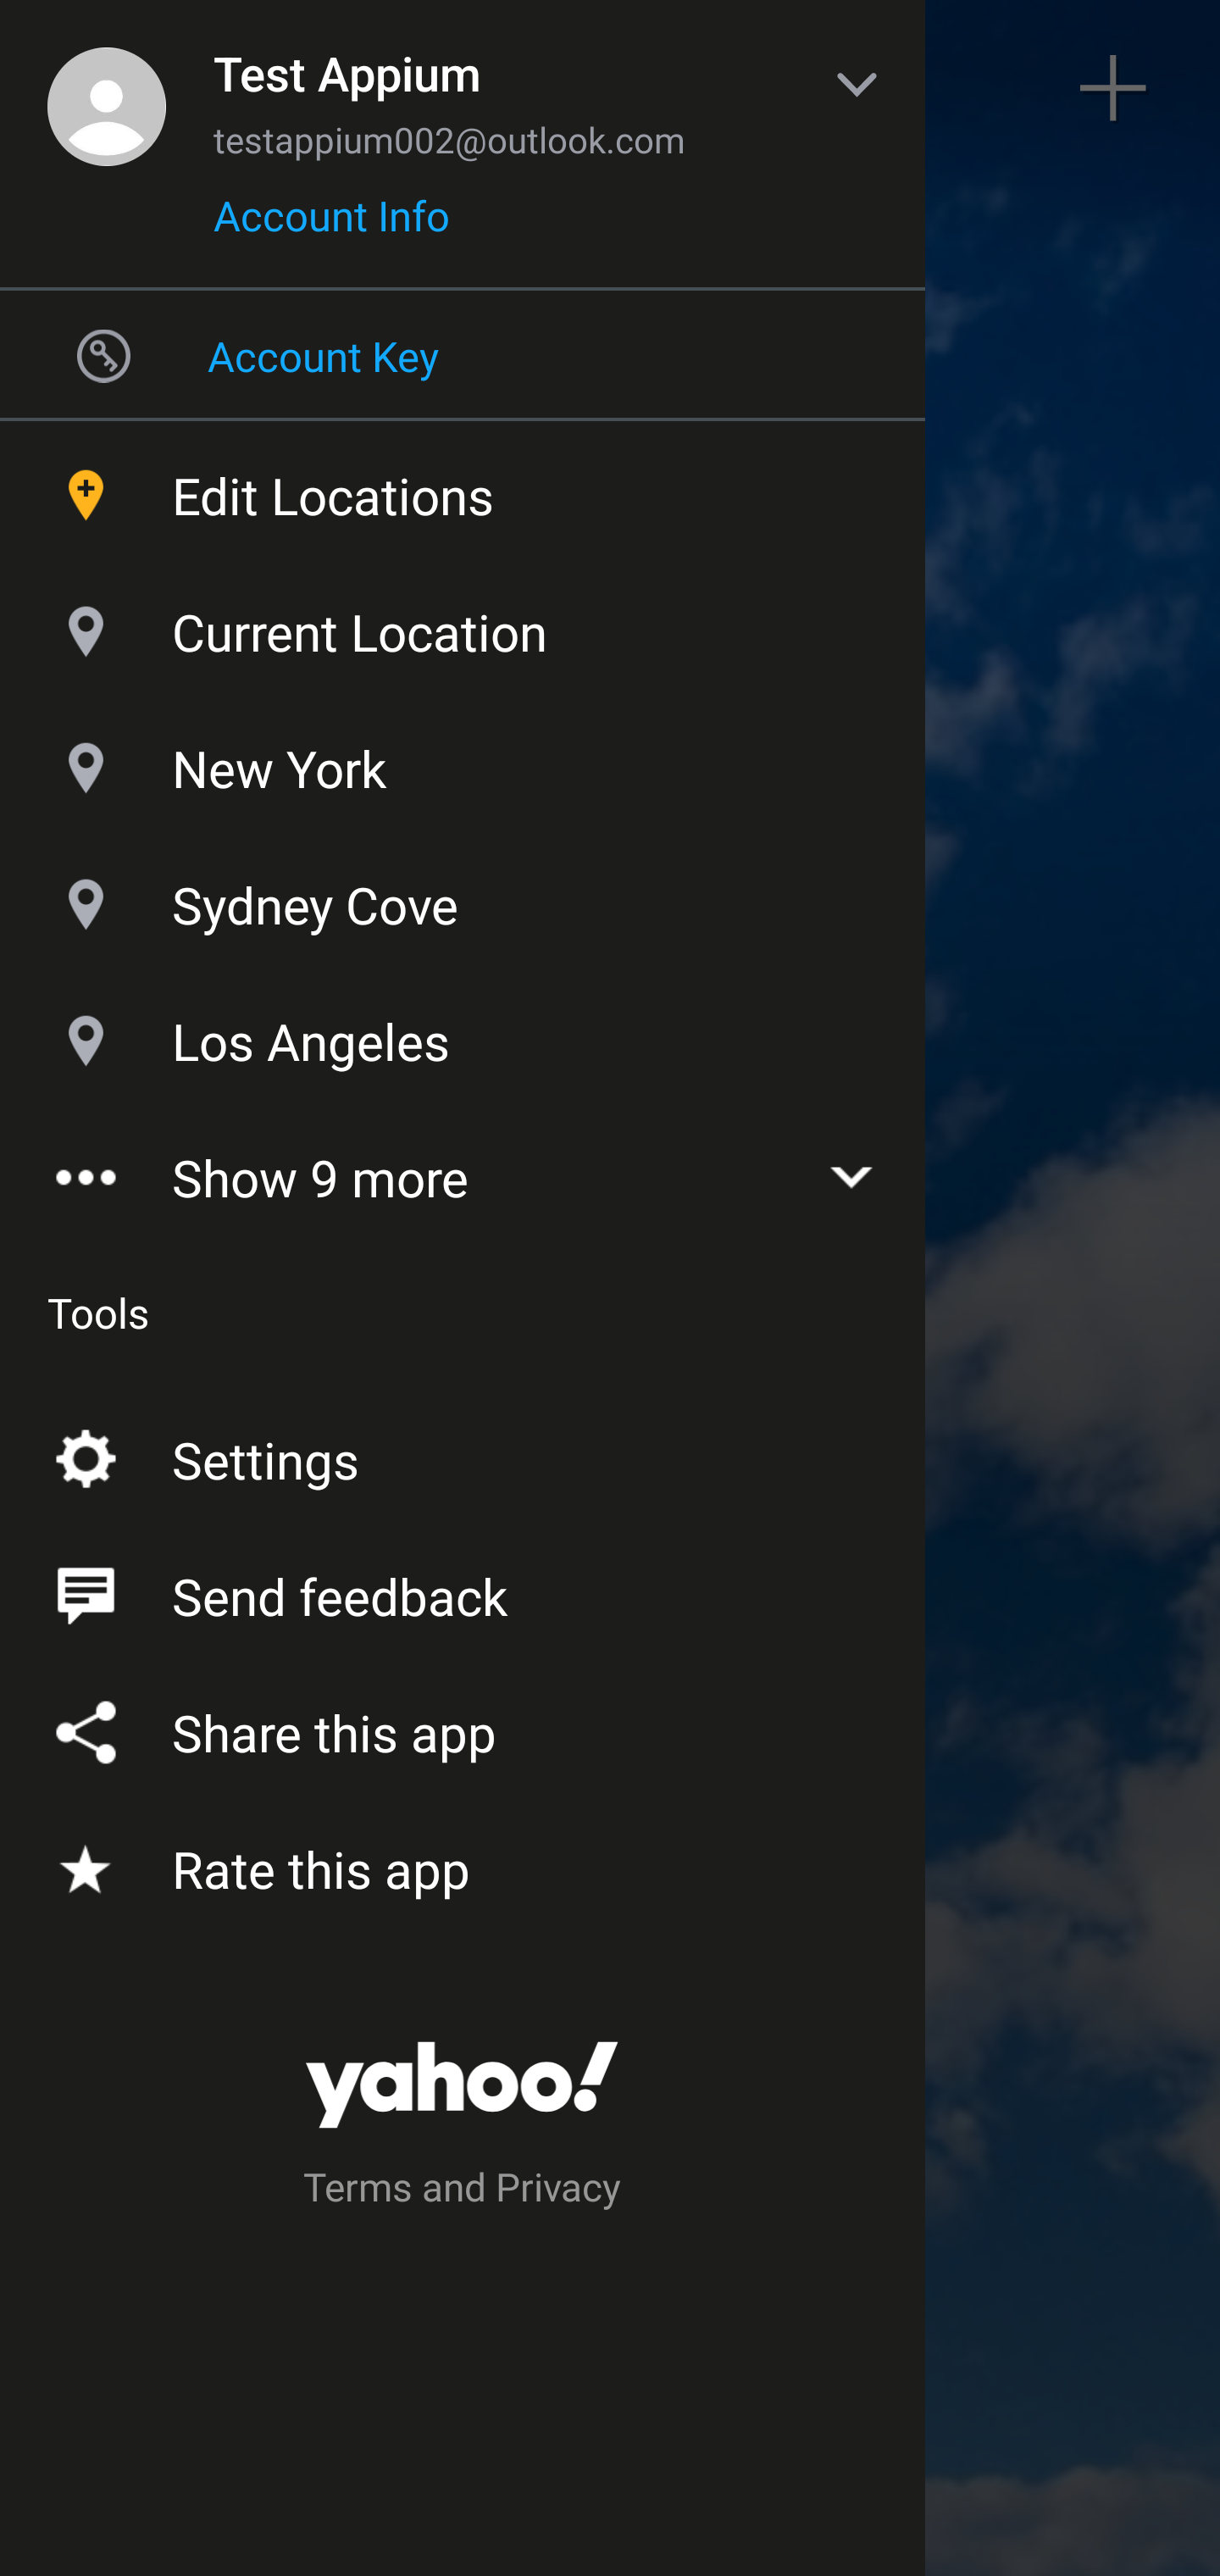 The width and height of the screenshot is (1220, 2576). Describe the element at coordinates (463, 1454) in the screenshot. I see `Settings` at that location.